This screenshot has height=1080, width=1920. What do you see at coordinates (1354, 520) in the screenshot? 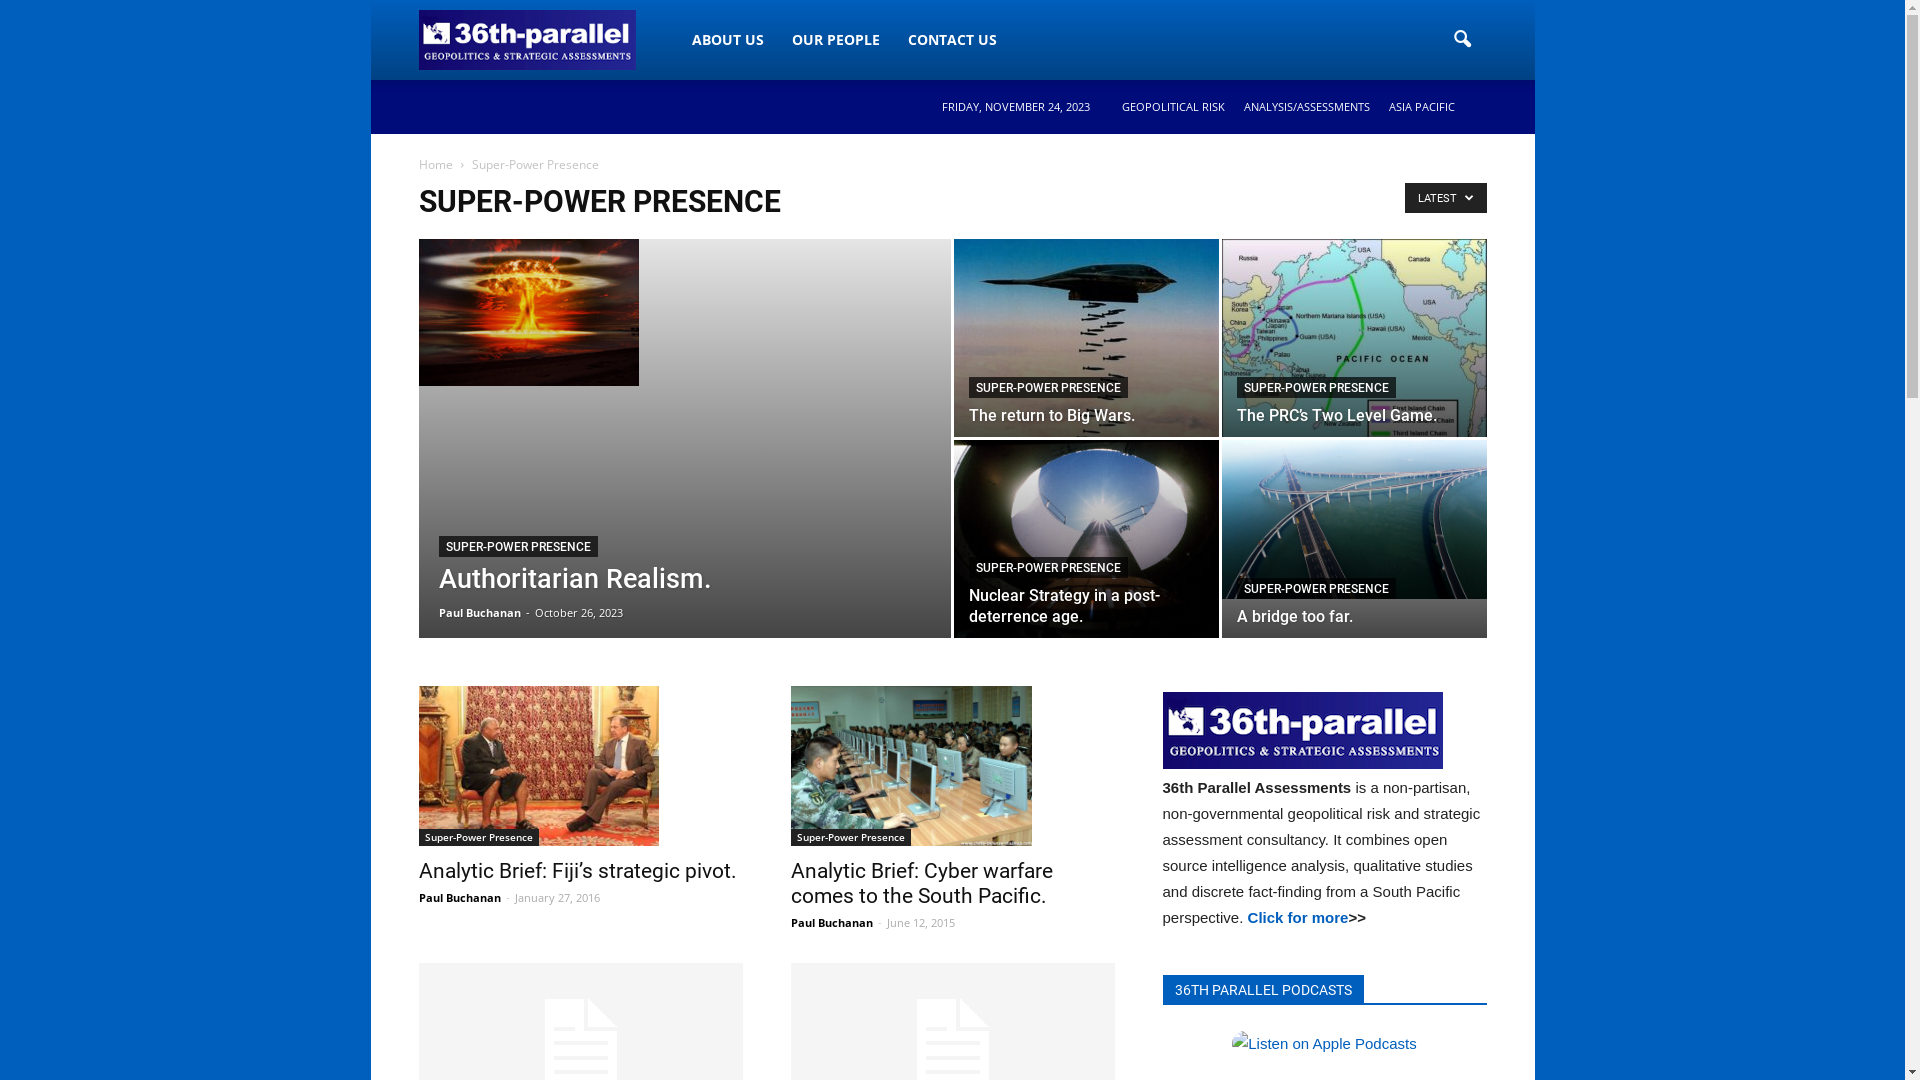
I see `A bridge too far.` at bounding box center [1354, 520].